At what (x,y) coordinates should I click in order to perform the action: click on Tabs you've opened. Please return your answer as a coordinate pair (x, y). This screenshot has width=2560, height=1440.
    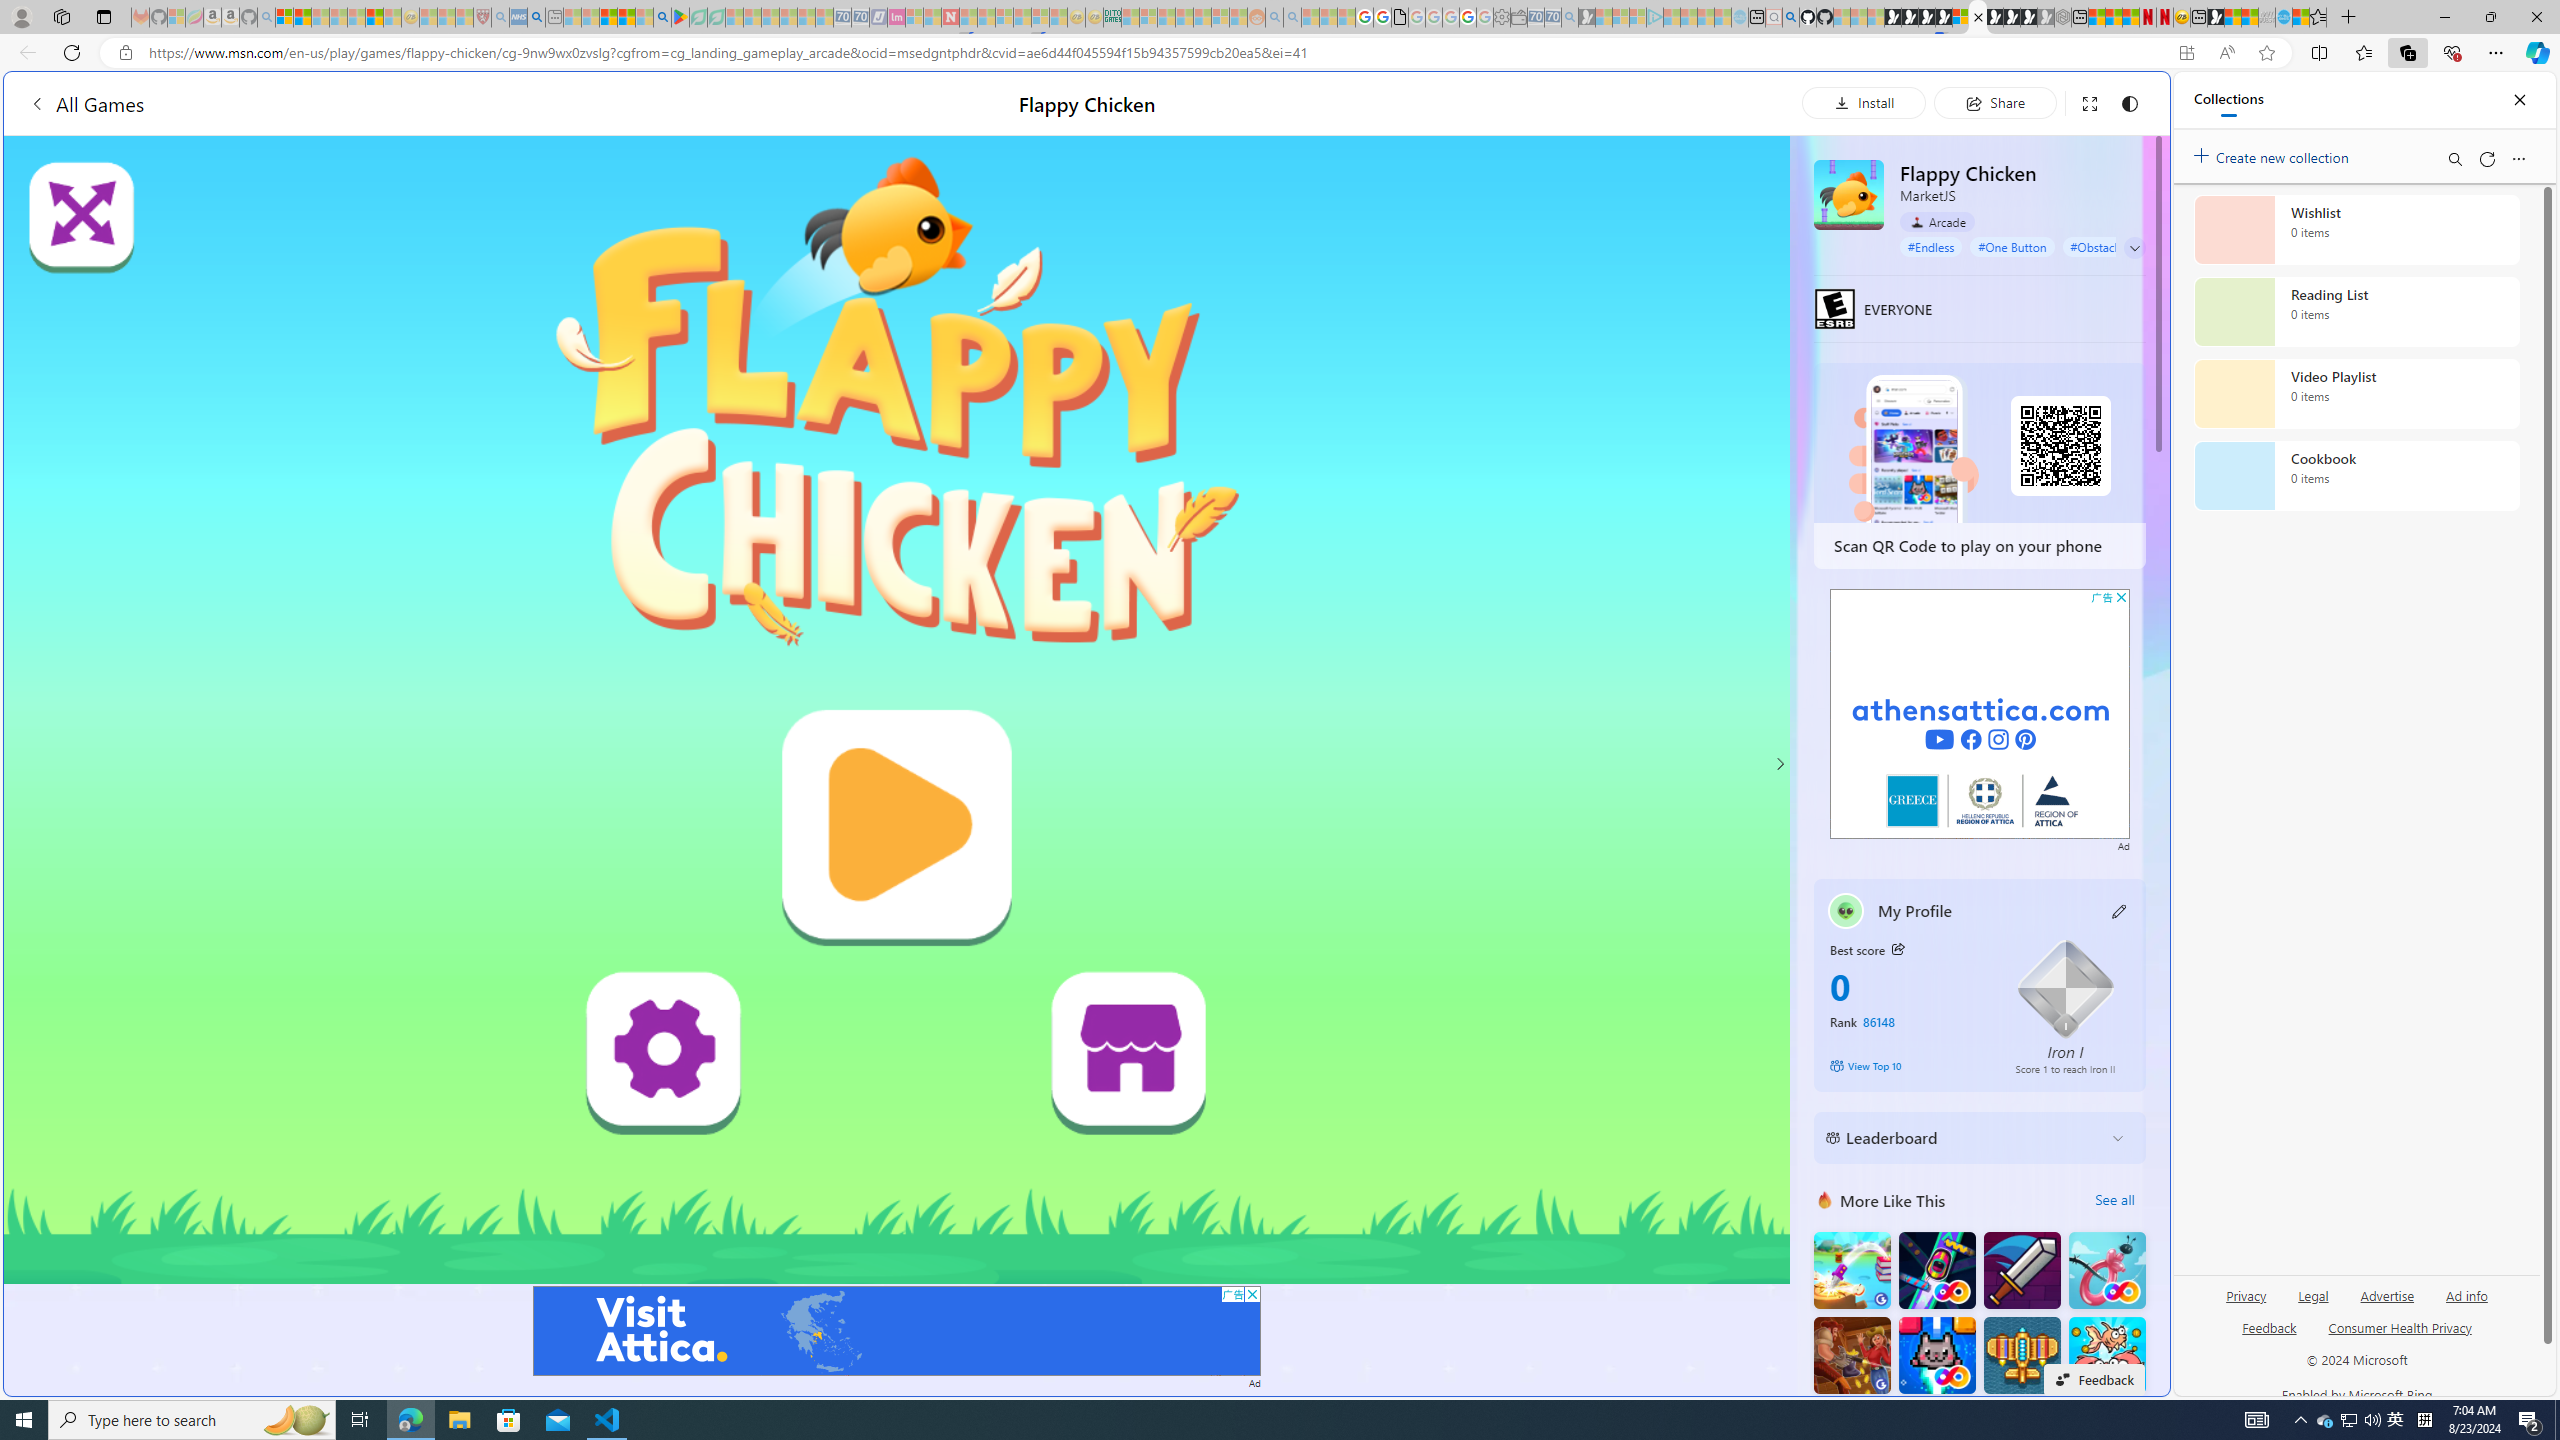
    Looking at the image, I should click on (1558, 266).